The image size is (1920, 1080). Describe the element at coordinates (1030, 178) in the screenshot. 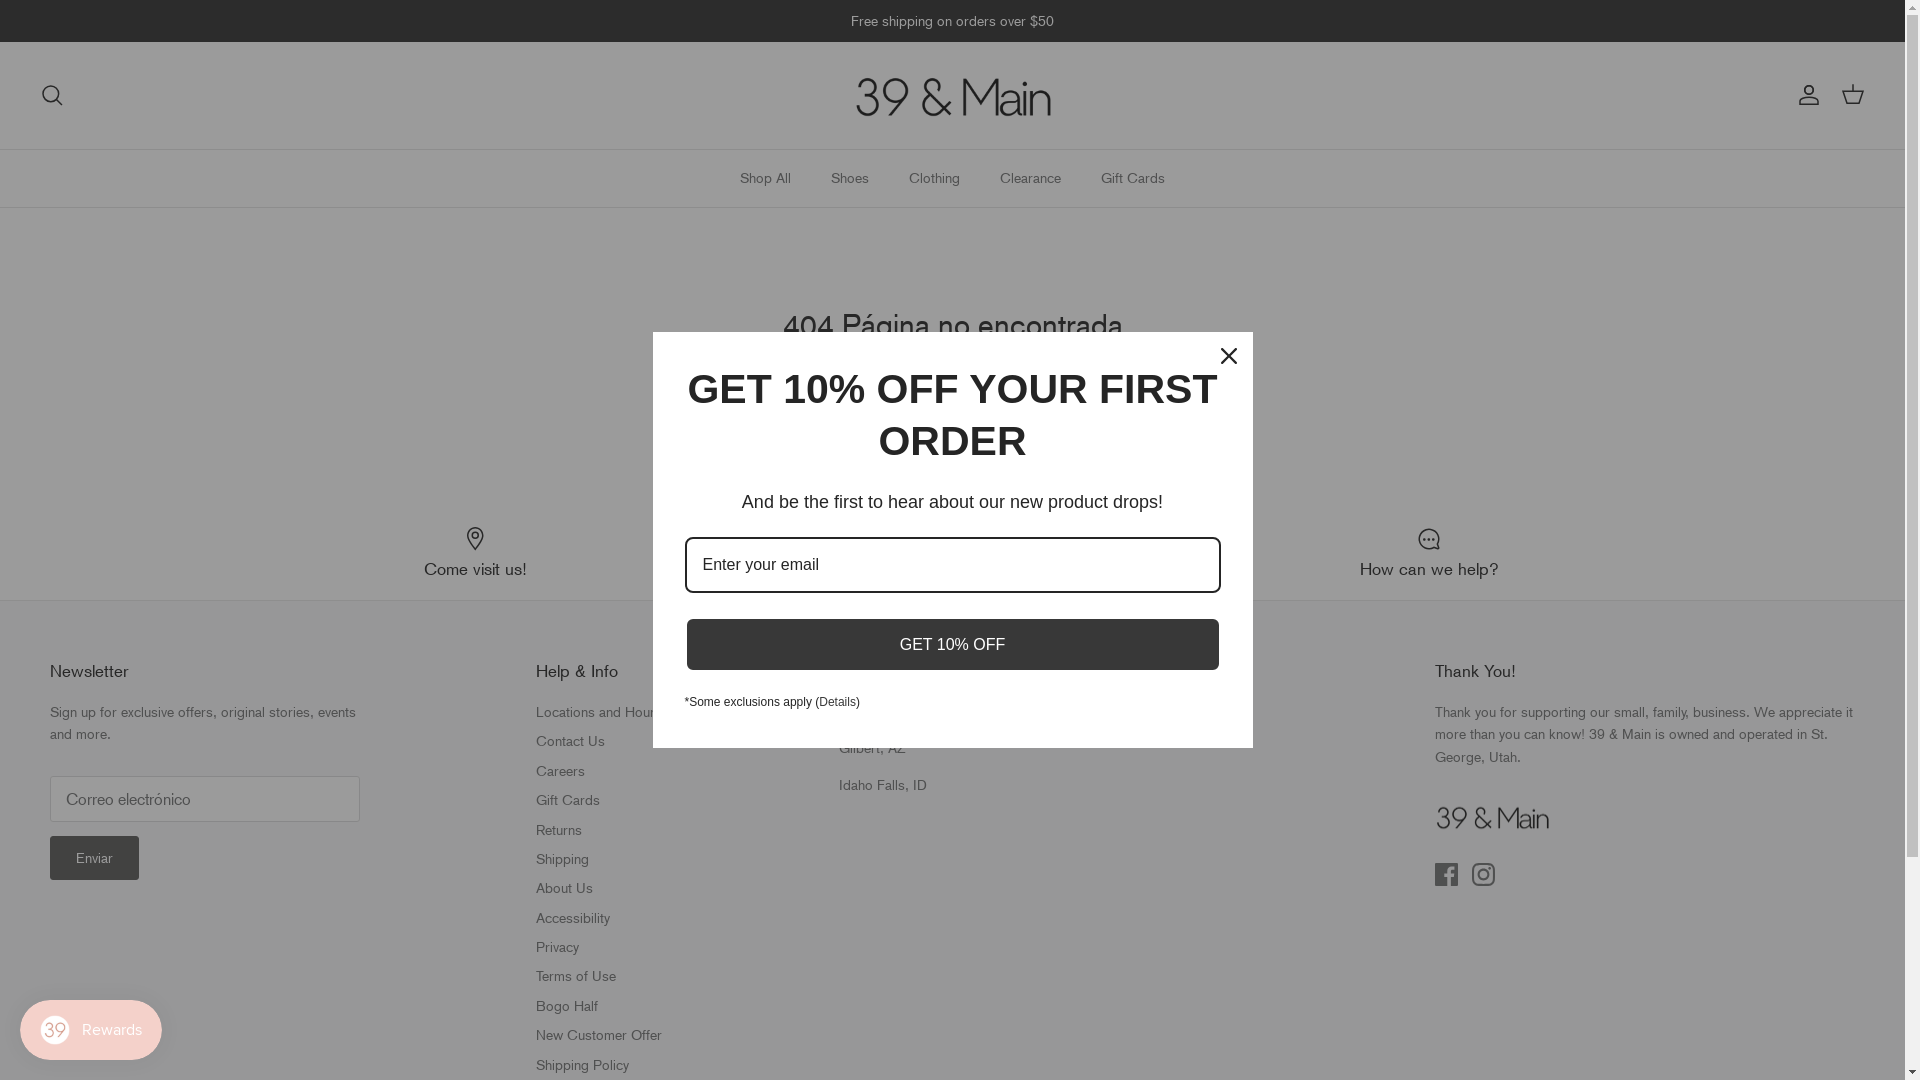

I see `Clearance` at that location.